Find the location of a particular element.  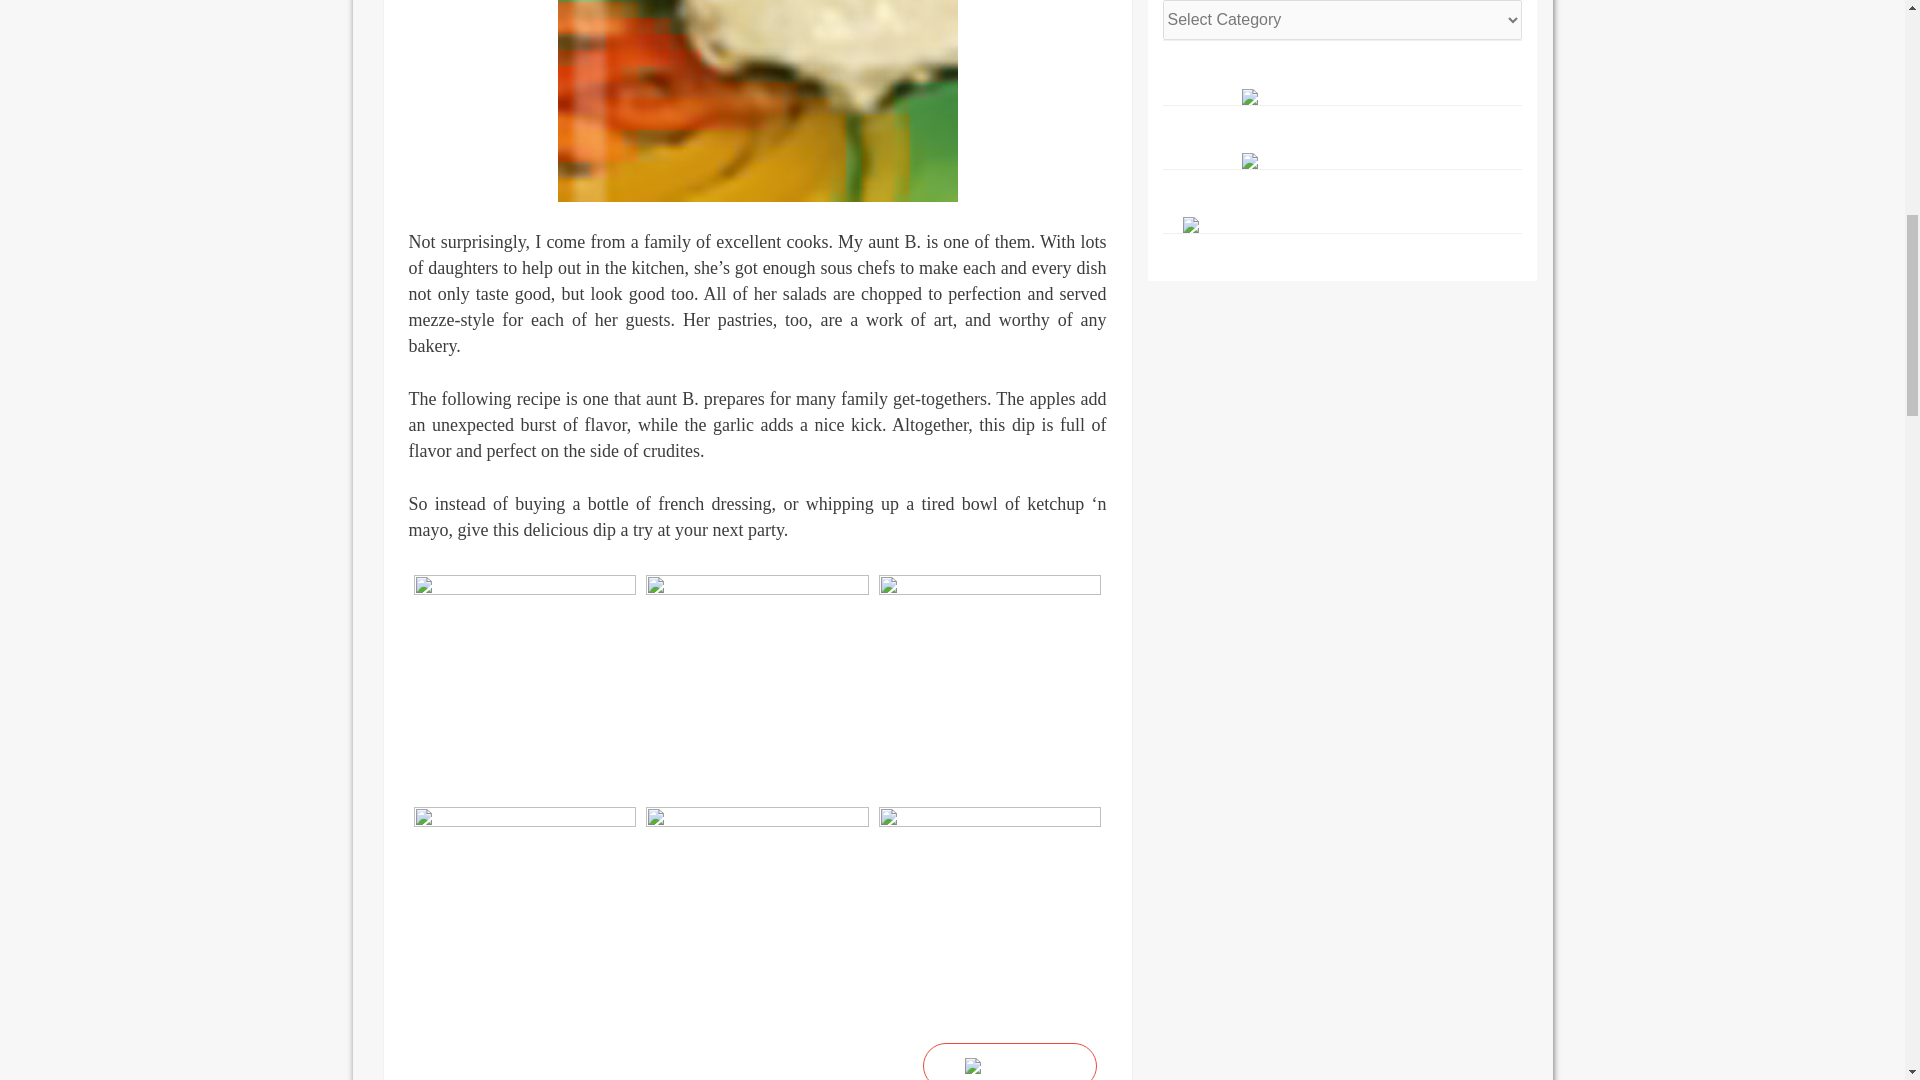

       Print This!     is located at coordinates (1010, 1062).